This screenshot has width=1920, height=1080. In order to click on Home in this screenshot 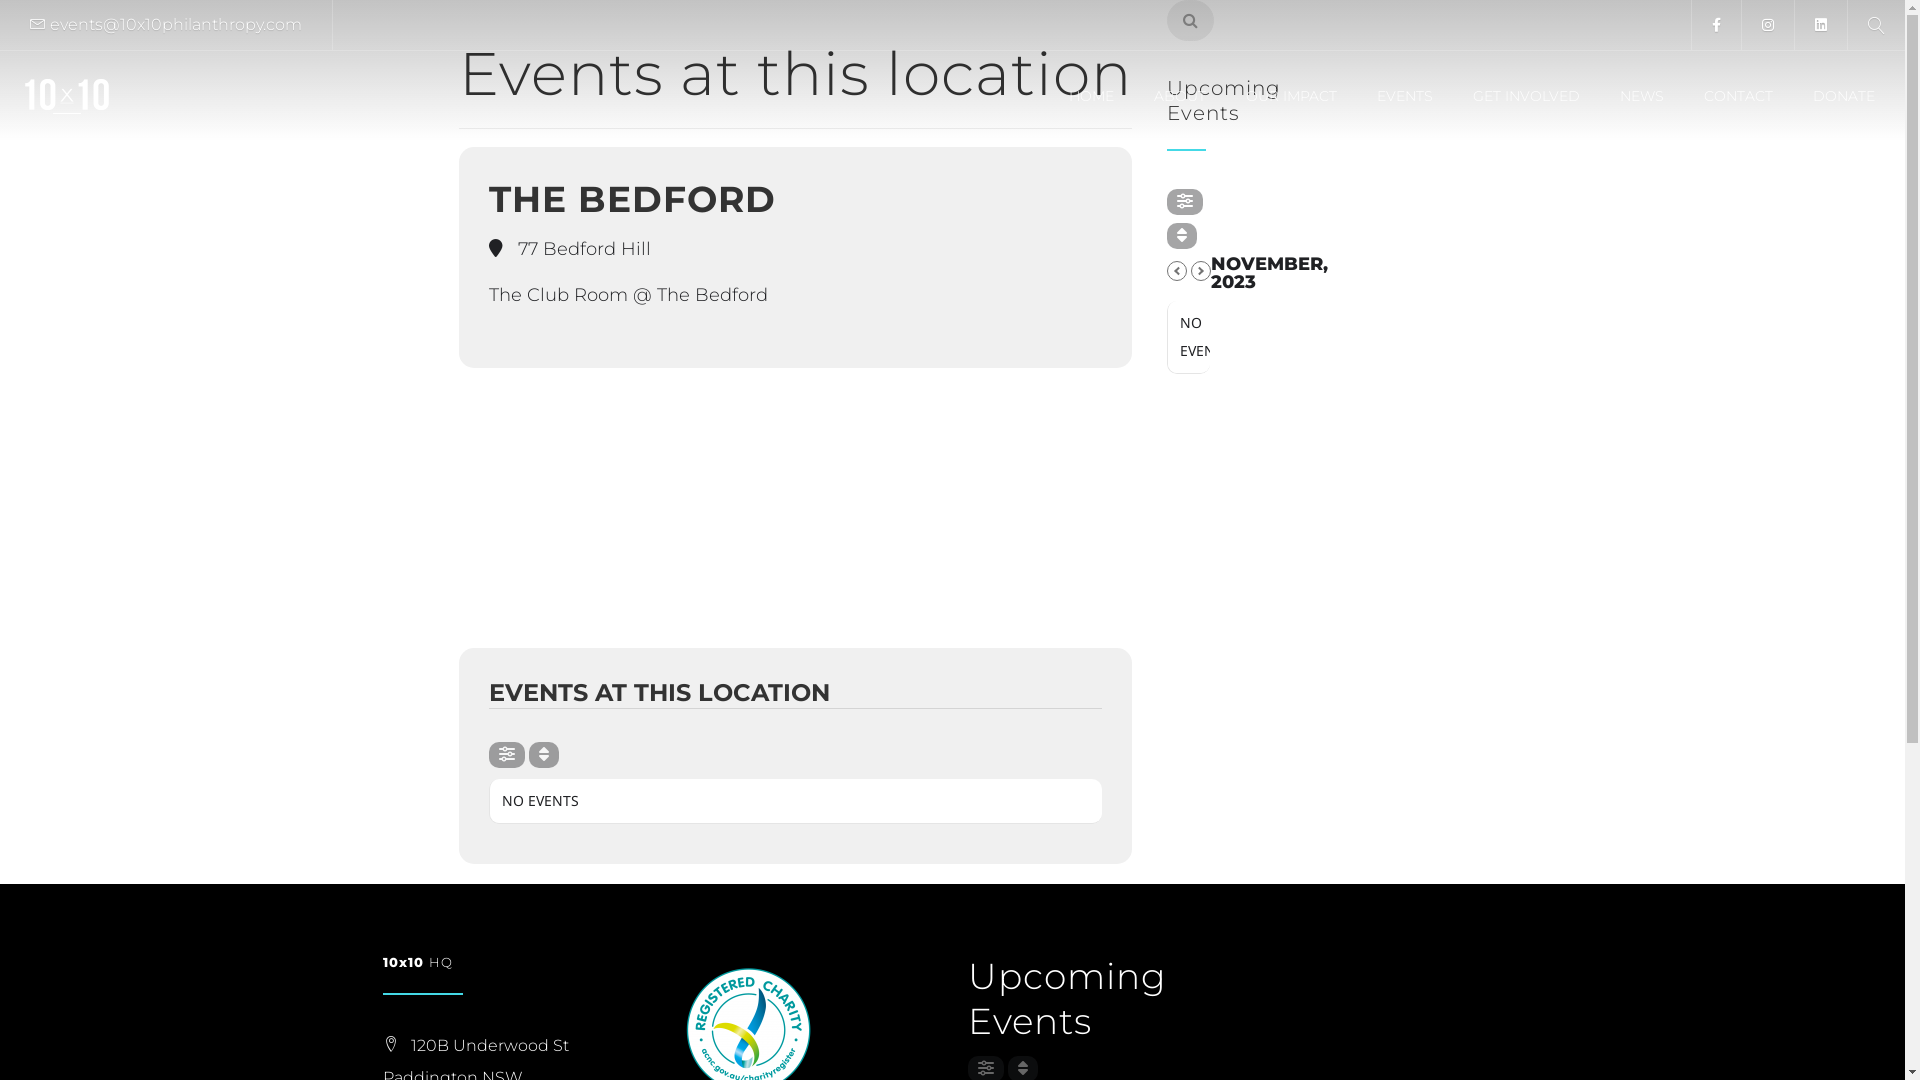, I will do `click(67, 96)`.